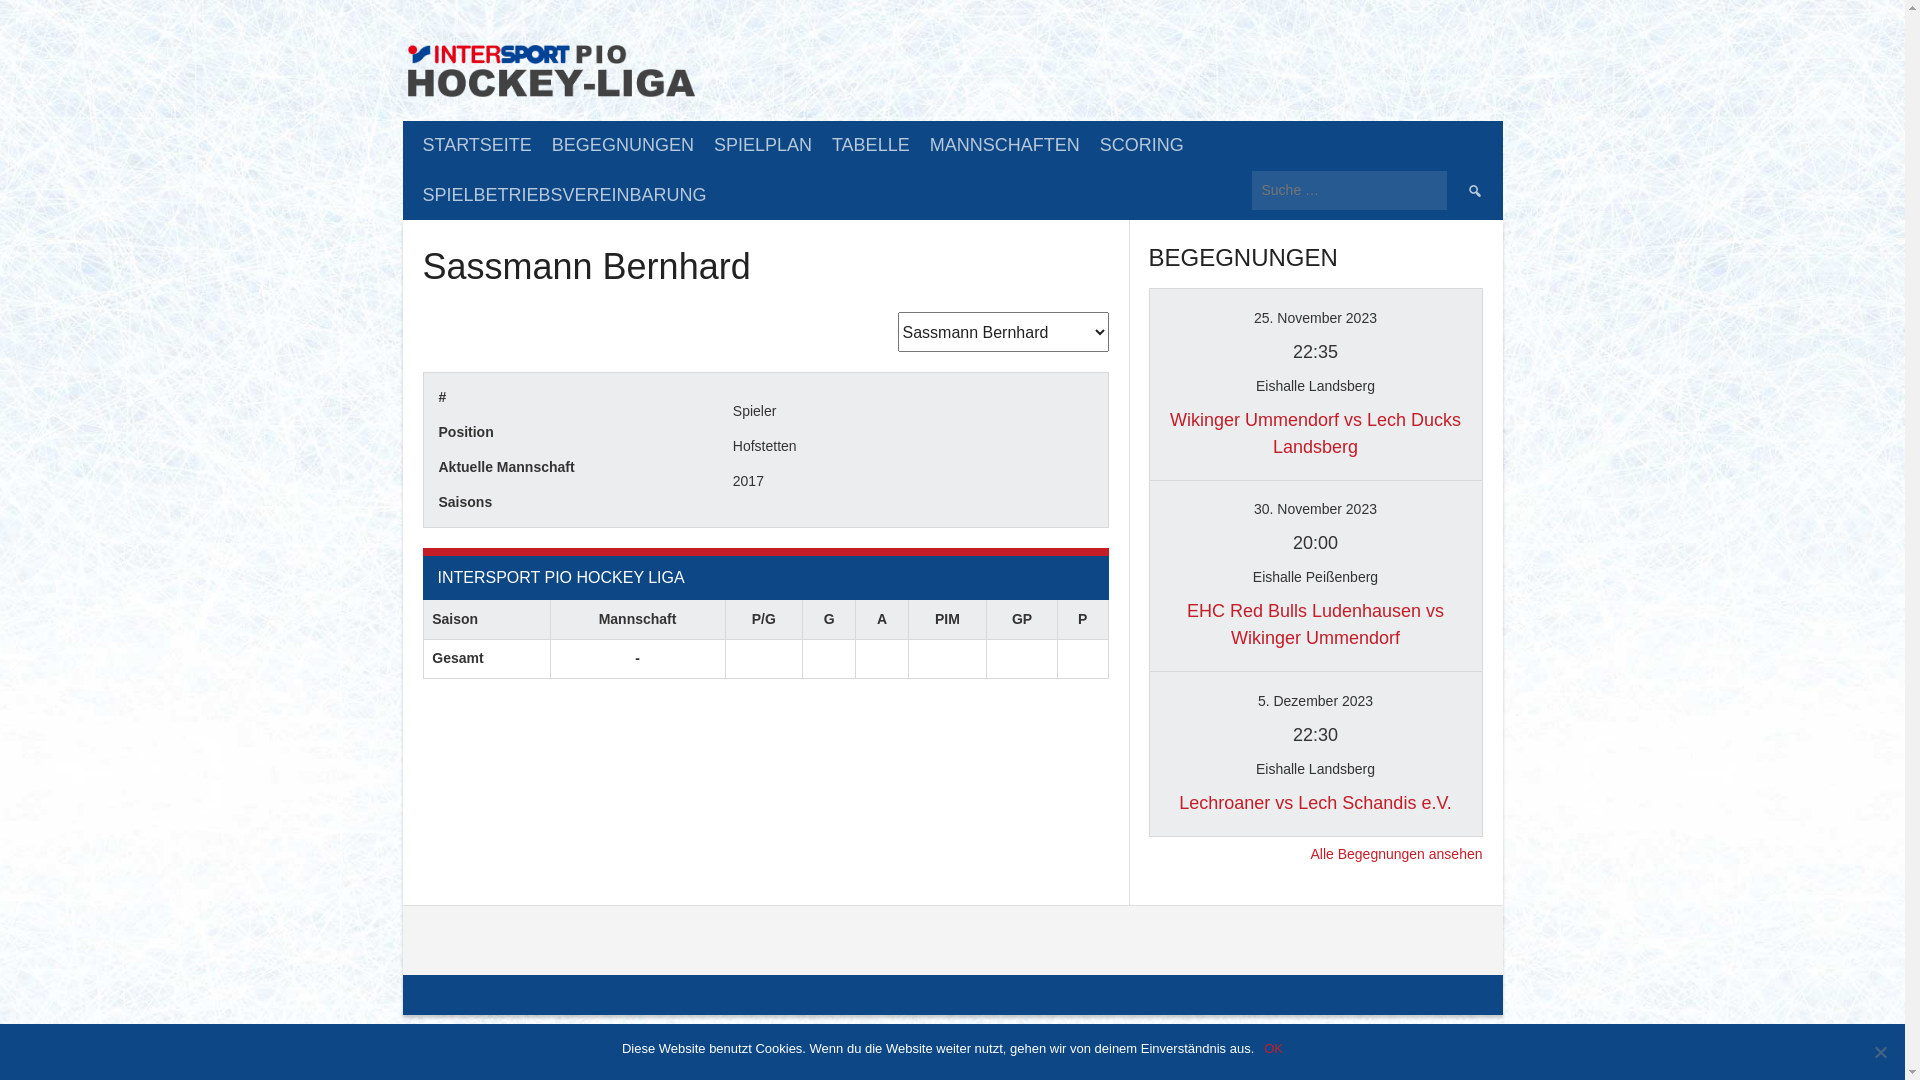 This screenshot has width=1920, height=1080. Describe the element at coordinates (1396, 854) in the screenshot. I see `Alle Begegnungen ansehen` at that location.